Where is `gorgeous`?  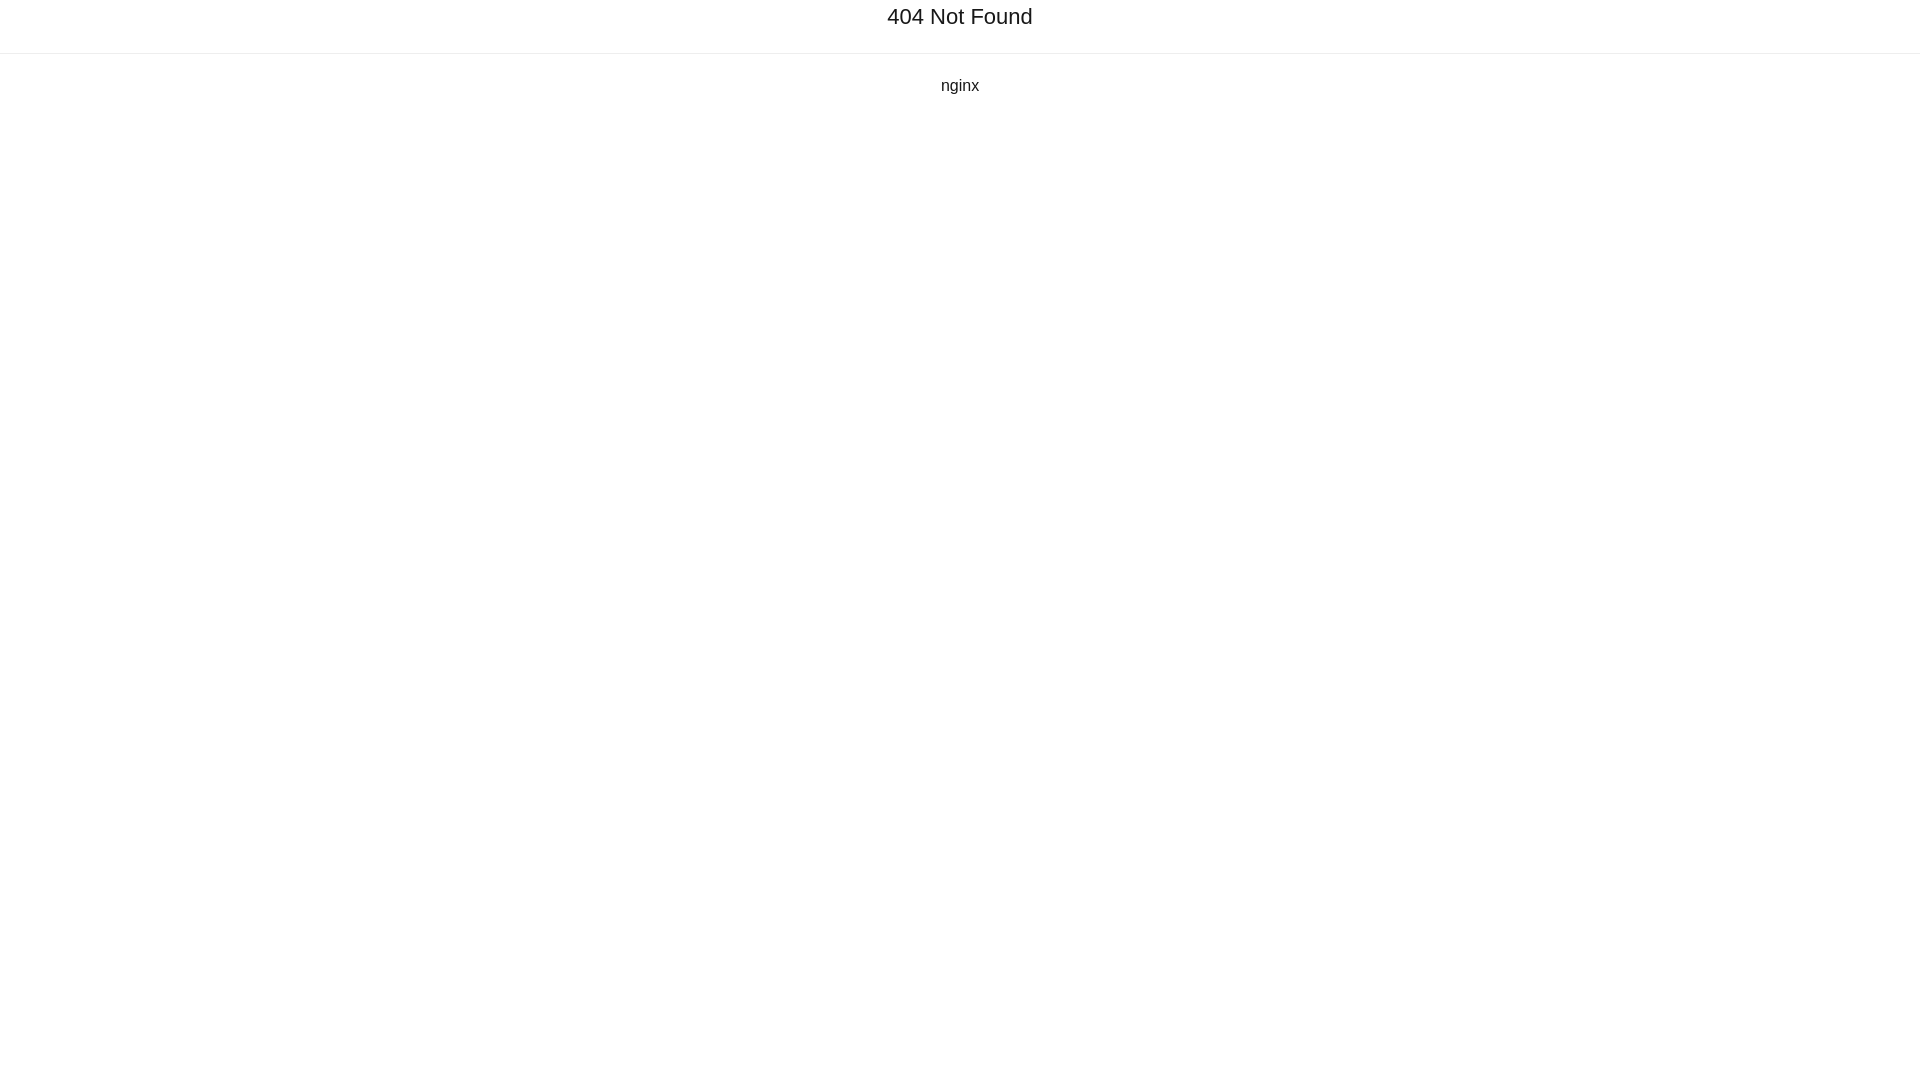
gorgeous is located at coordinates (1510, 219).